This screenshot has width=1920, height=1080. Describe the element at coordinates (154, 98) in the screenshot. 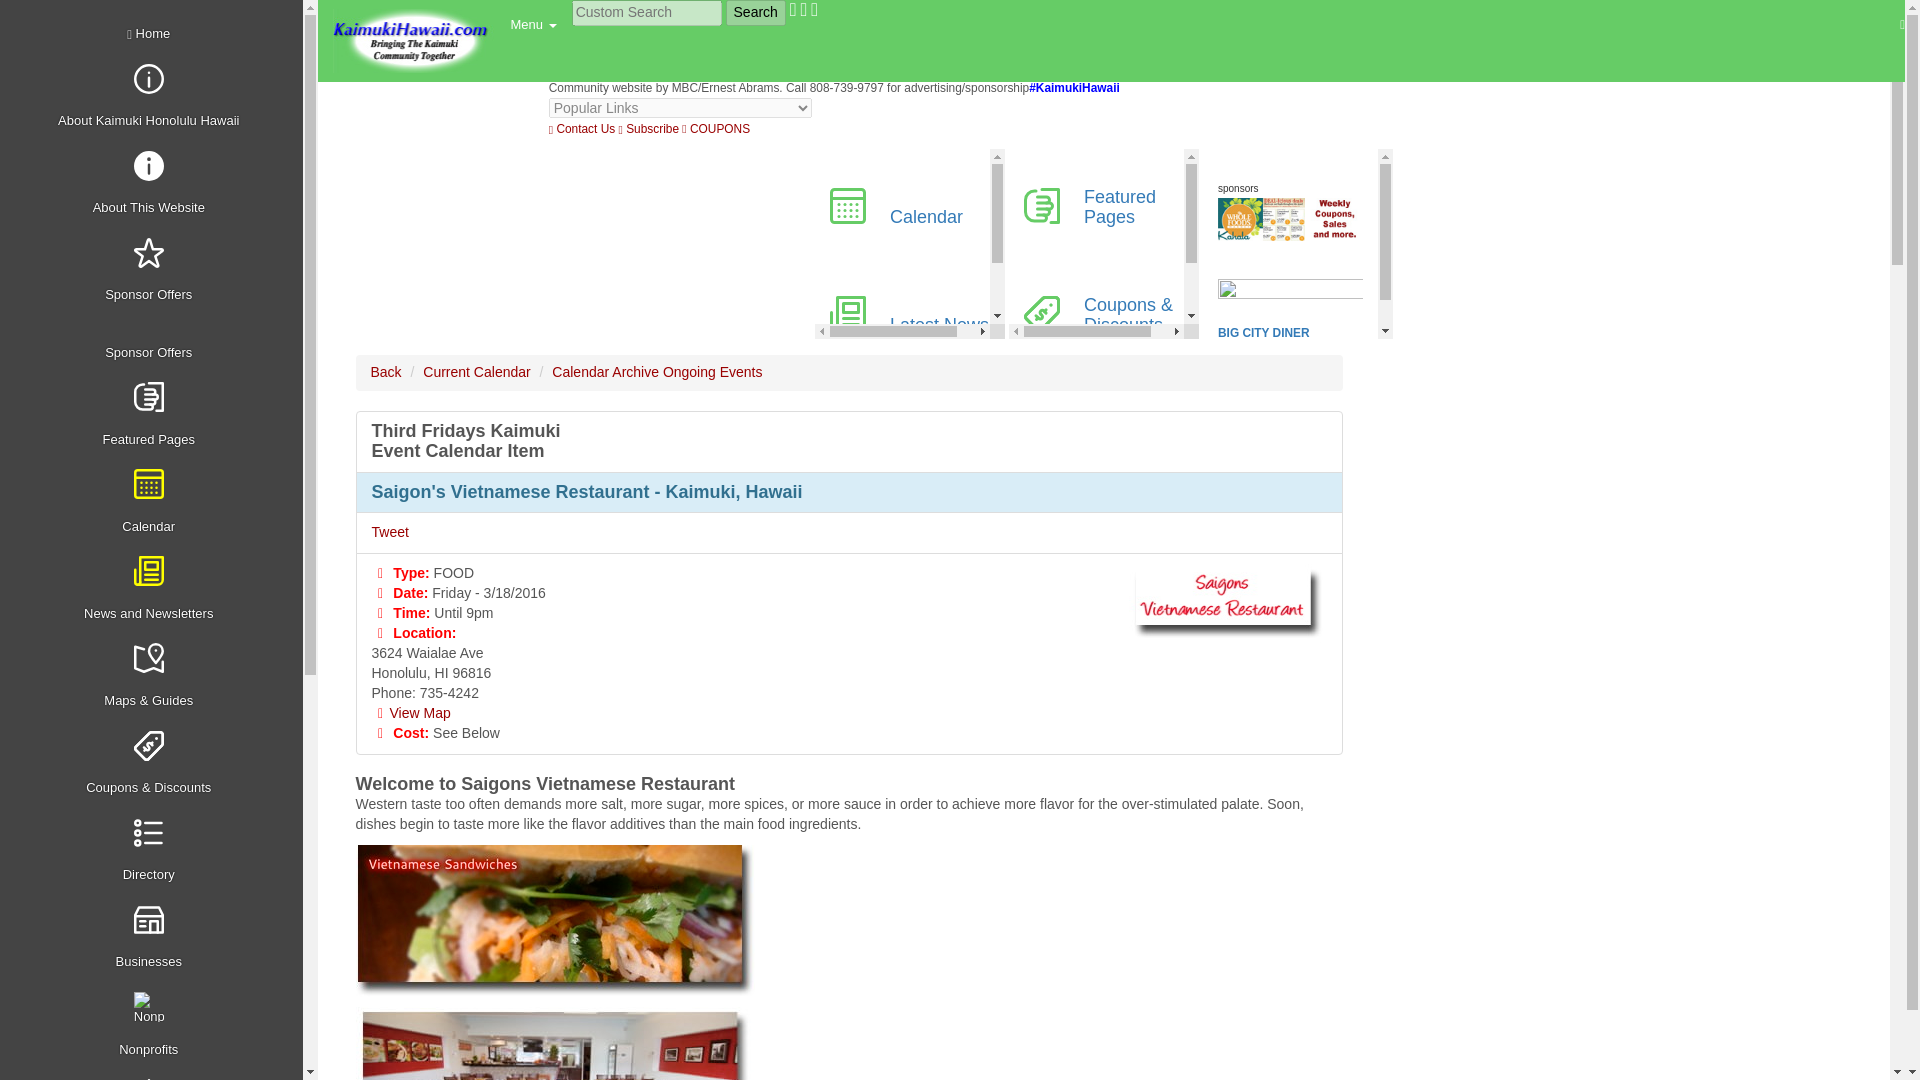

I see `About Kaimuki Honolulu Hawaii` at that location.